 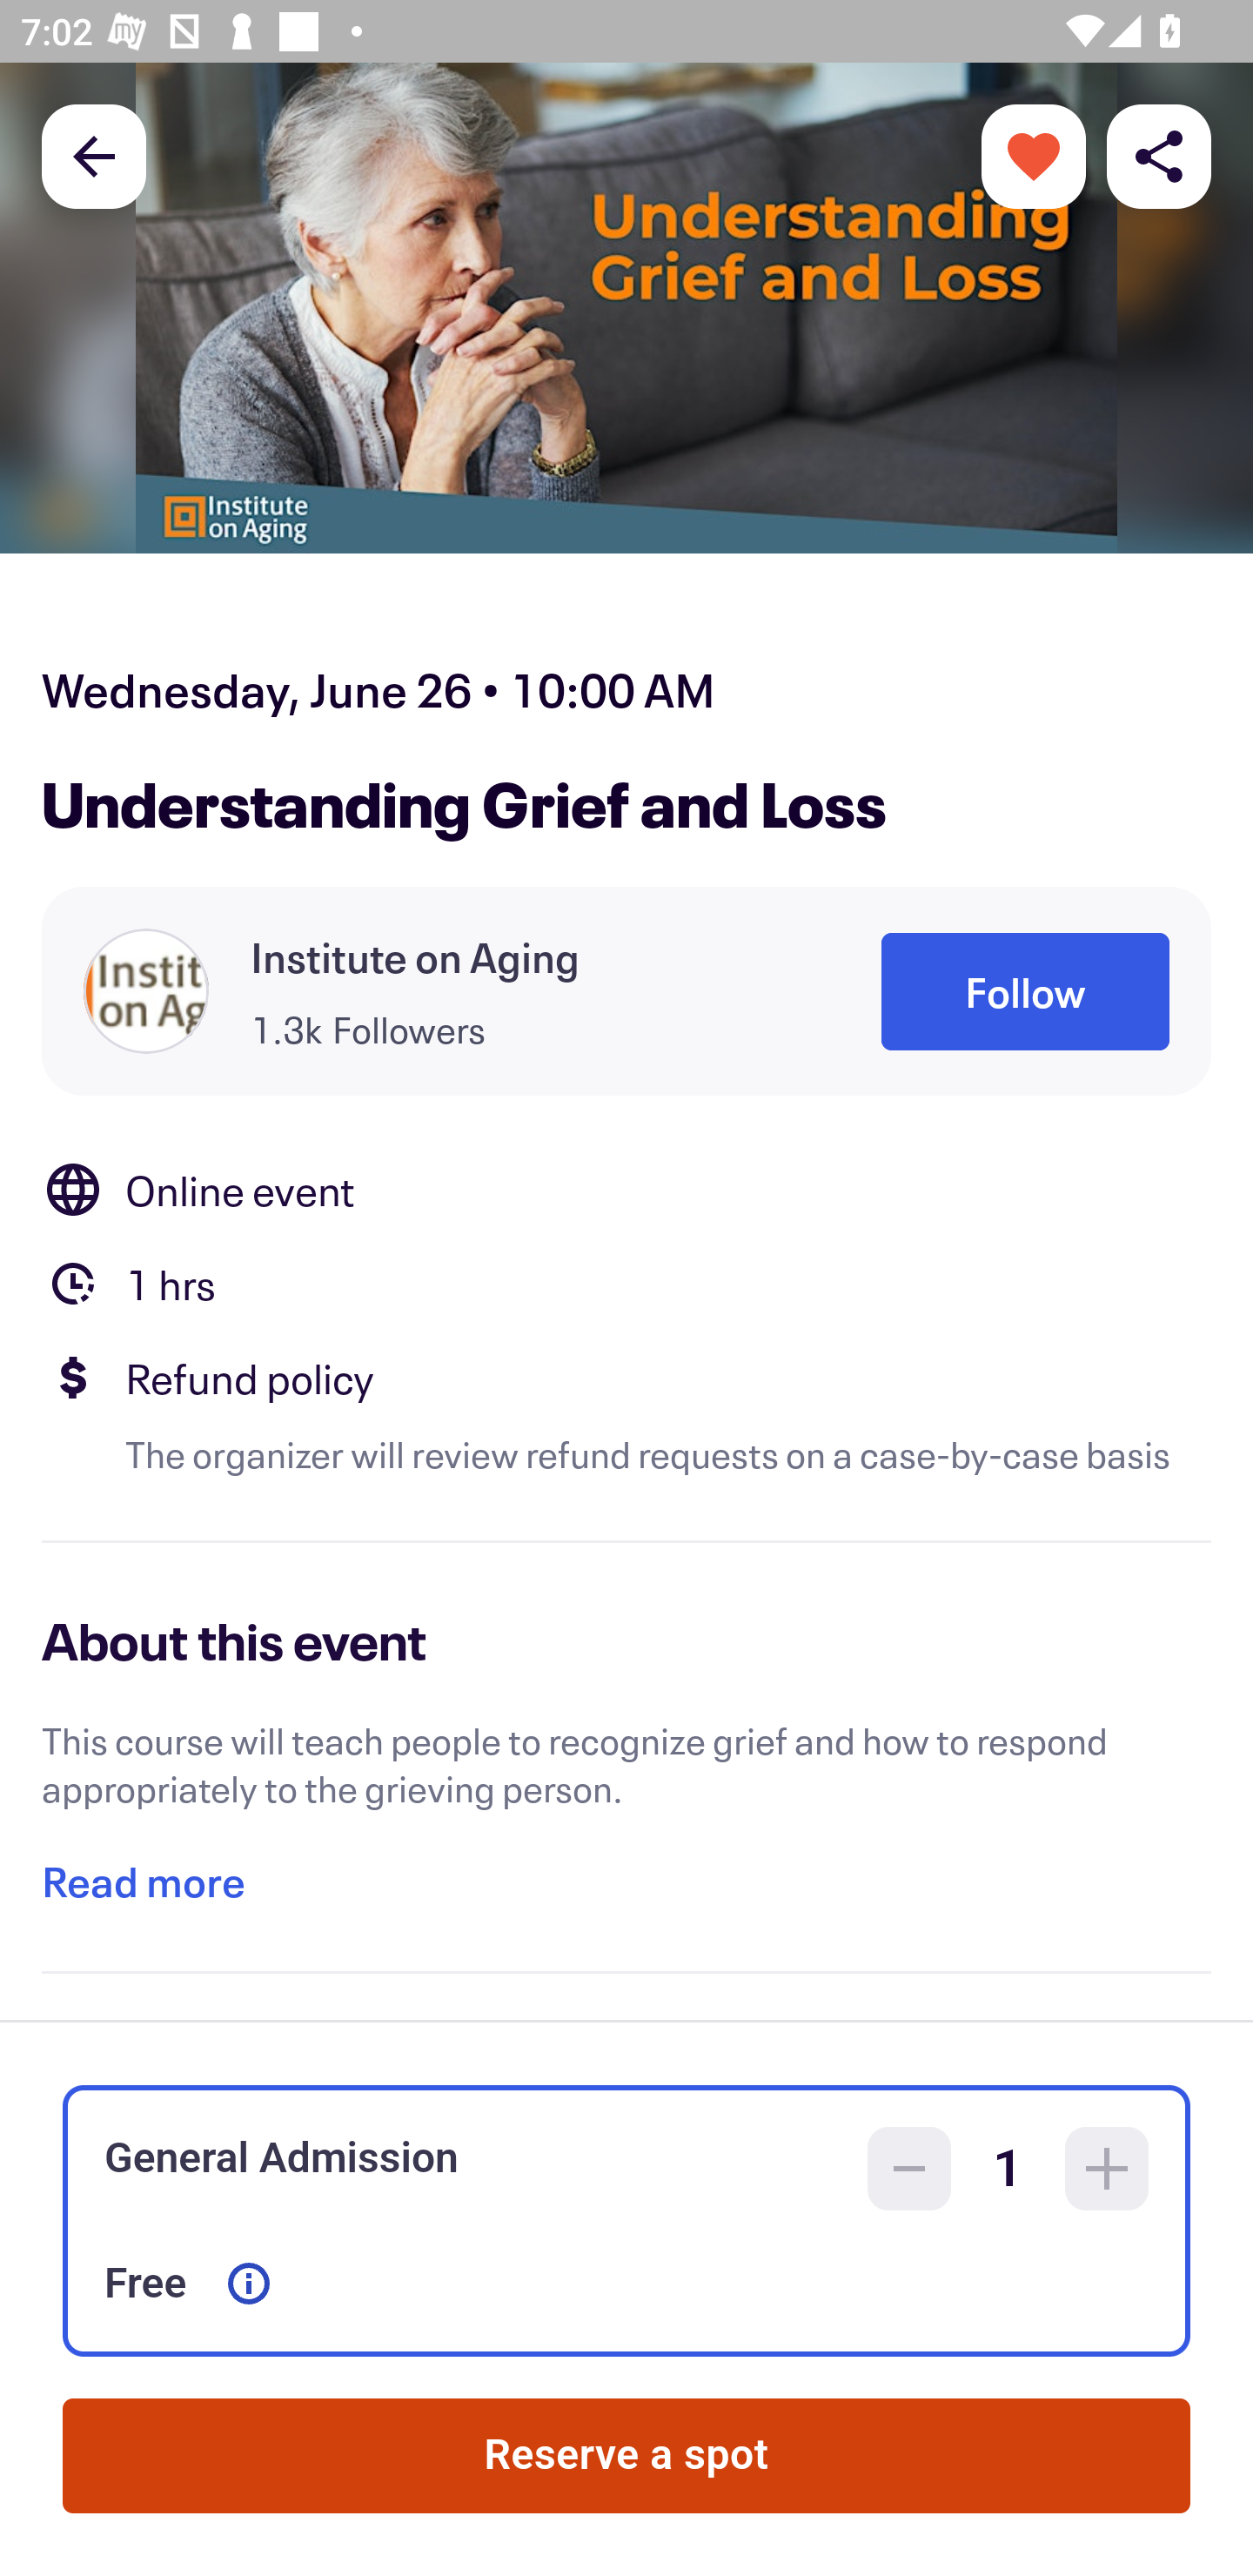 What do you see at coordinates (909, 2169) in the screenshot?
I see `Decrease` at bounding box center [909, 2169].